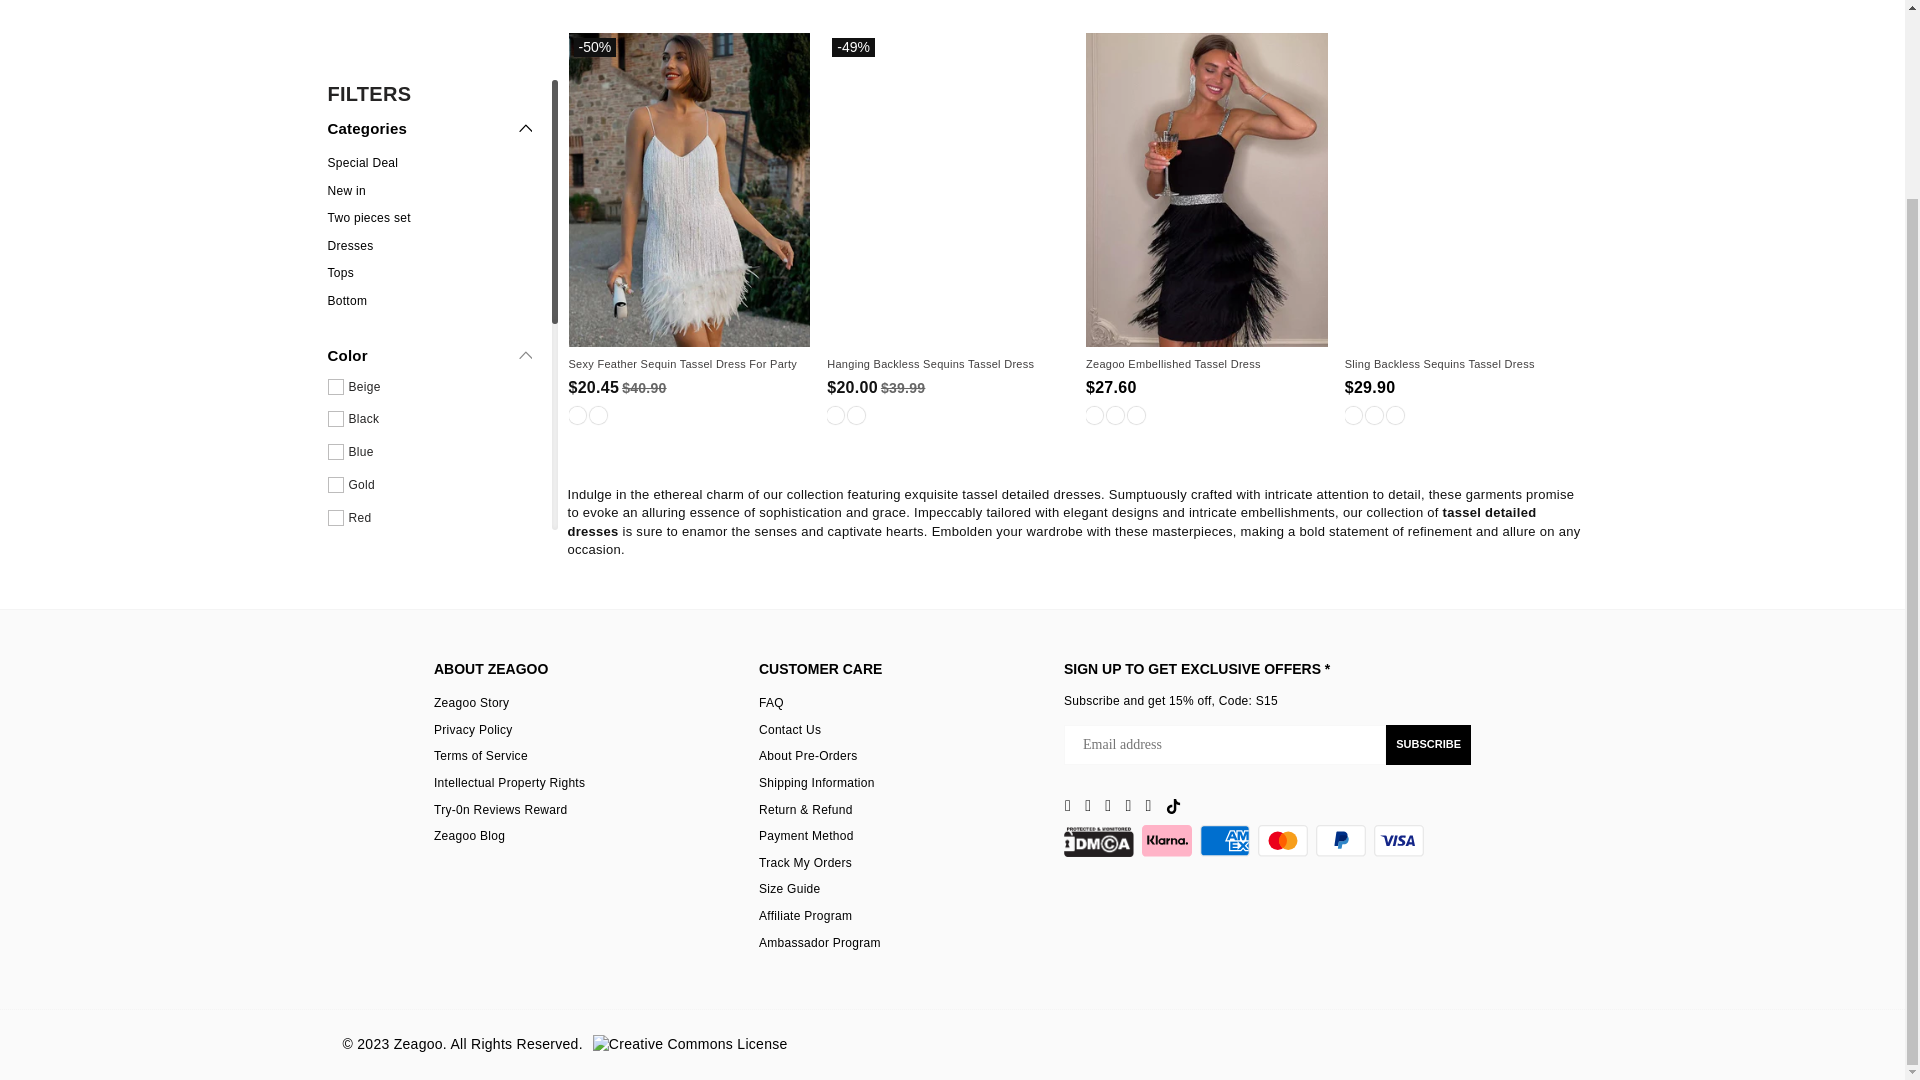  What do you see at coordinates (1282, 840) in the screenshot?
I see `Mastercard` at bounding box center [1282, 840].